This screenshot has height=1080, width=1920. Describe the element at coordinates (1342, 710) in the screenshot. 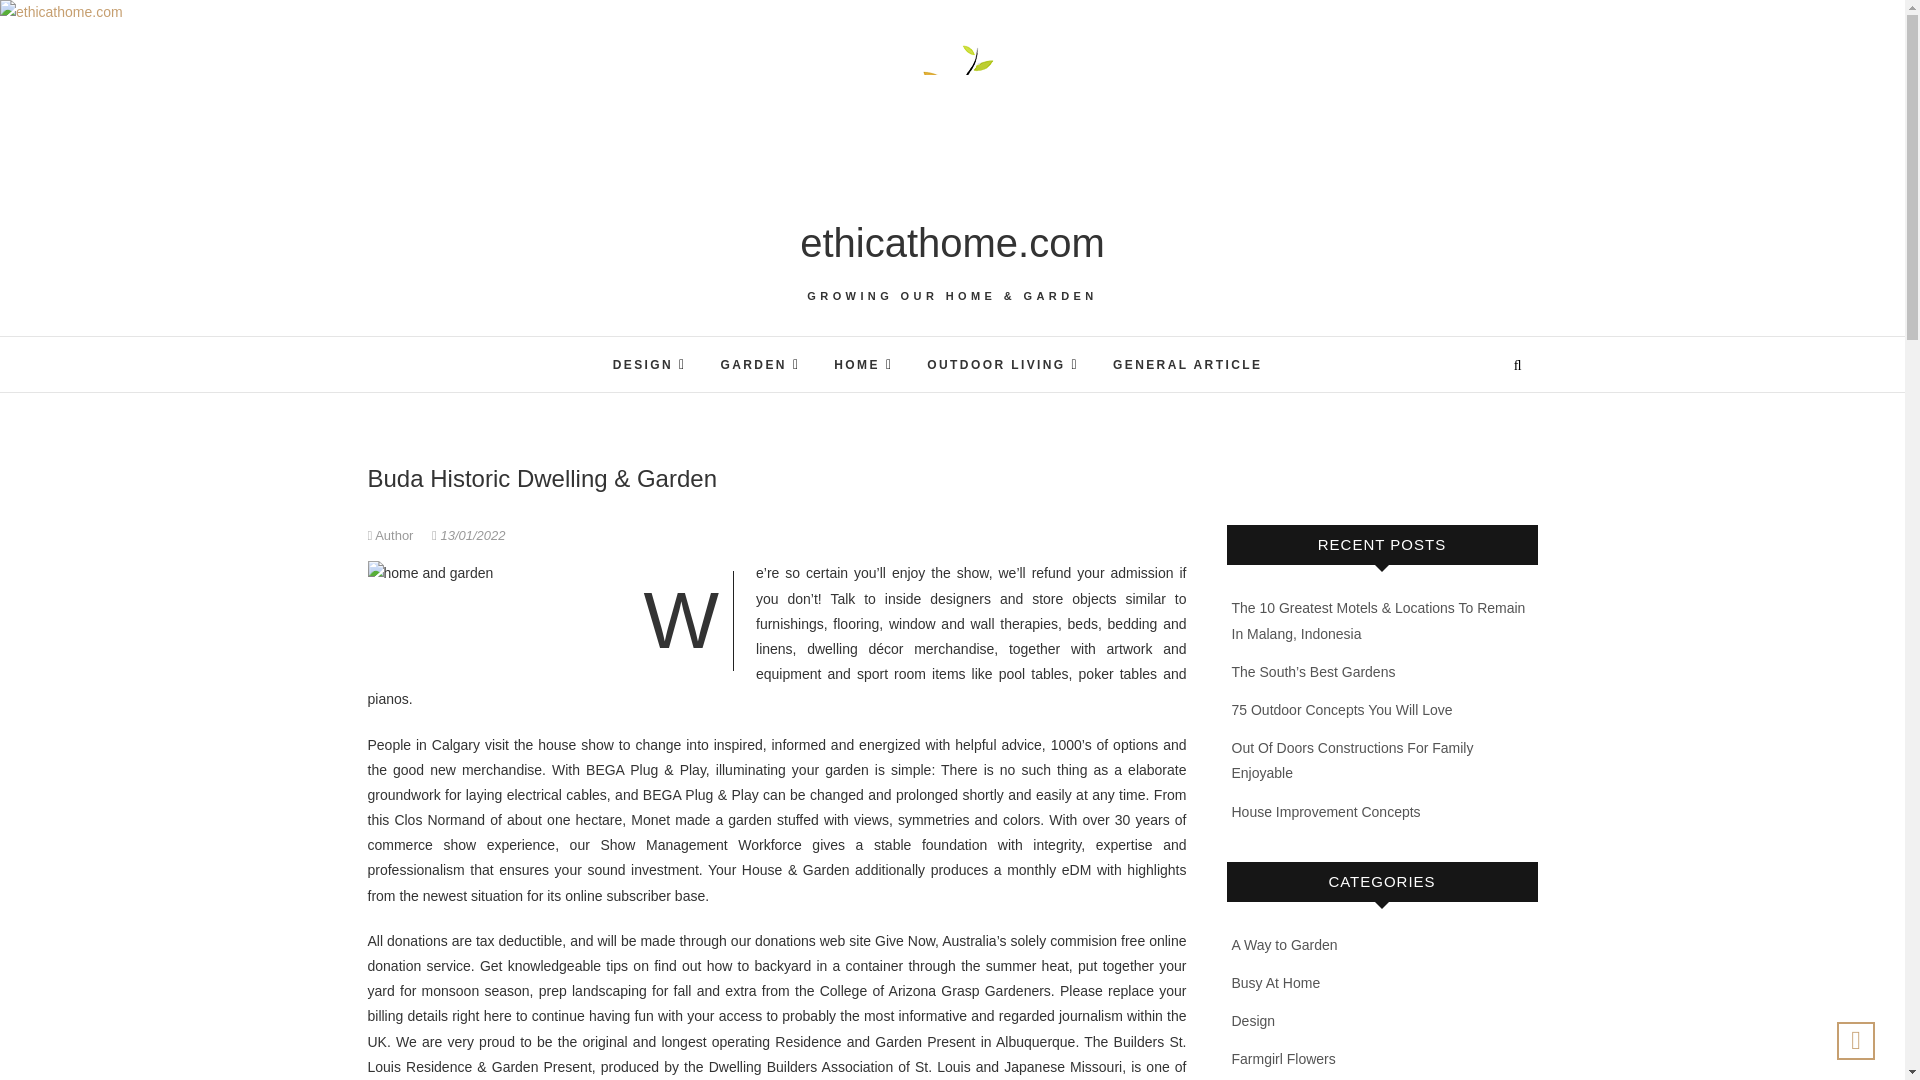

I see `75 Outdoor Concepts You Will Love` at that location.